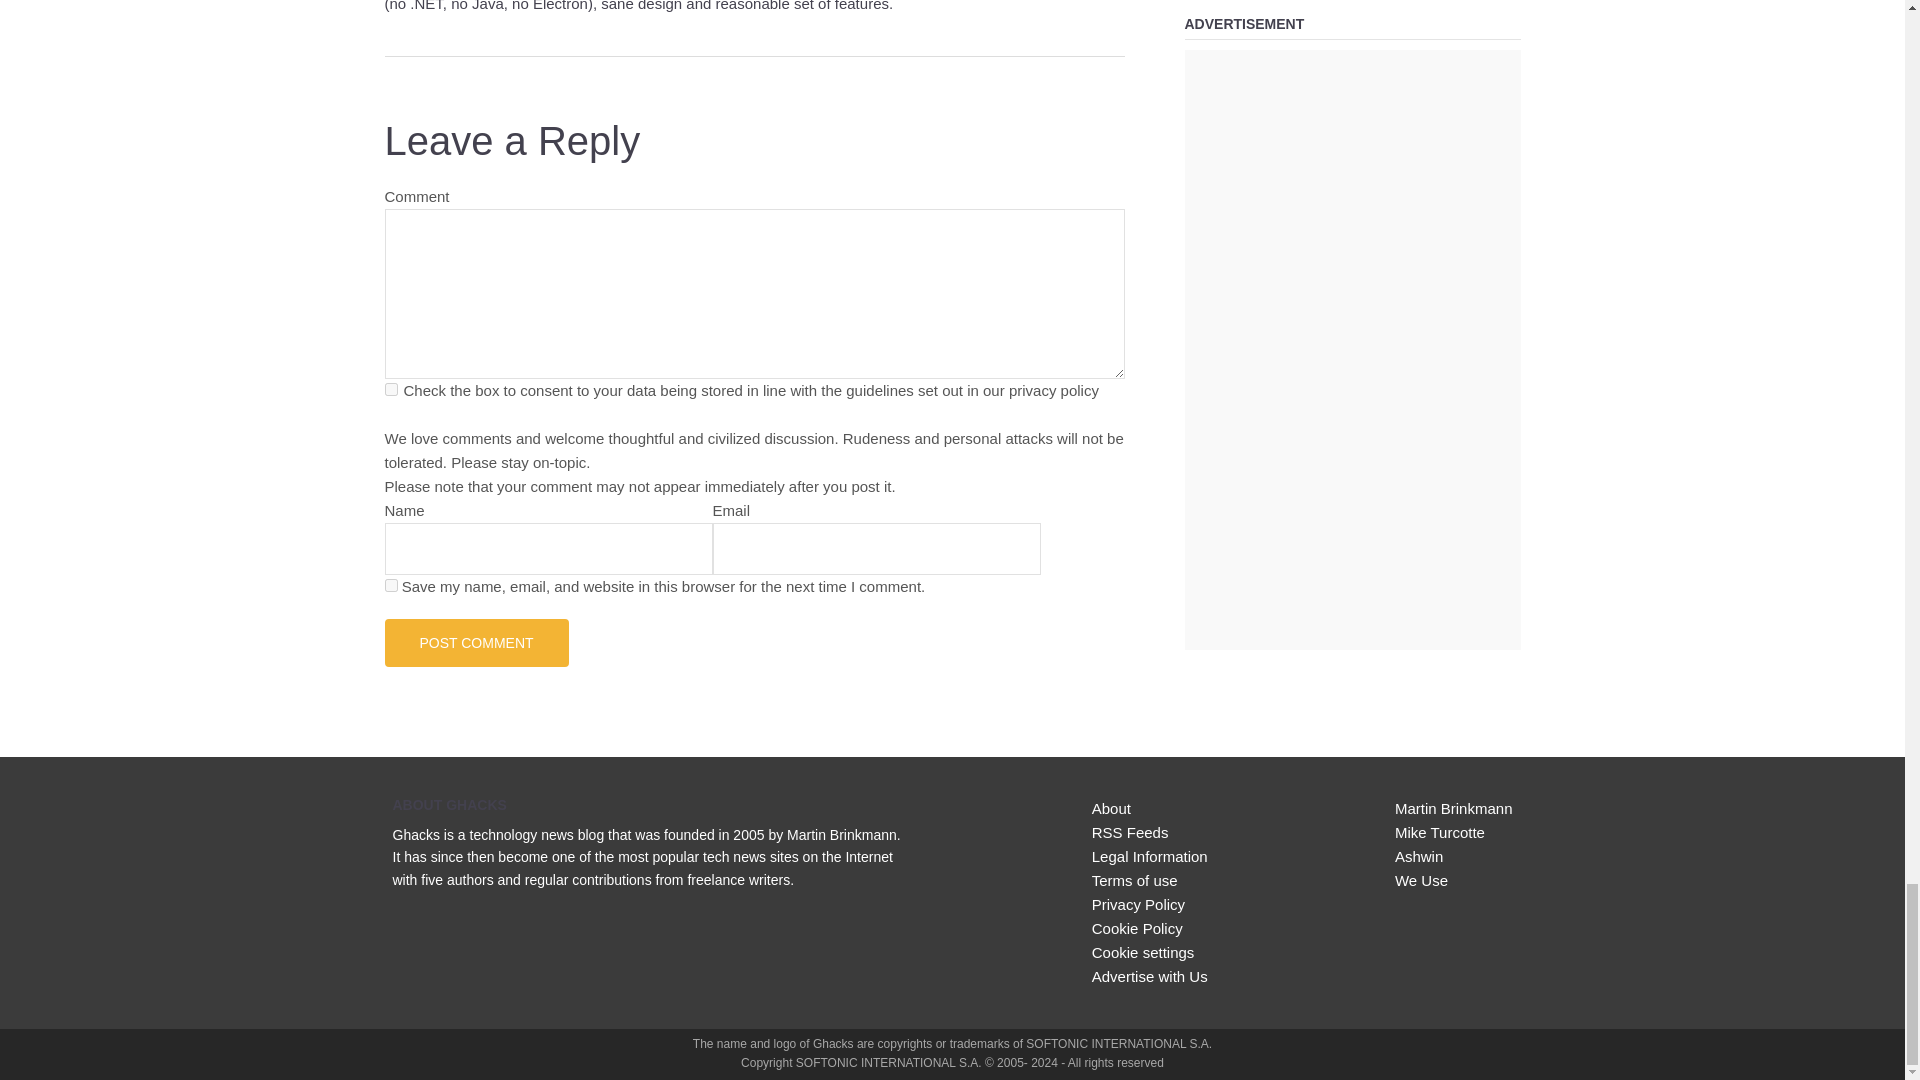  What do you see at coordinates (476, 642) in the screenshot?
I see `Post Comment` at bounding box center [476, 642].